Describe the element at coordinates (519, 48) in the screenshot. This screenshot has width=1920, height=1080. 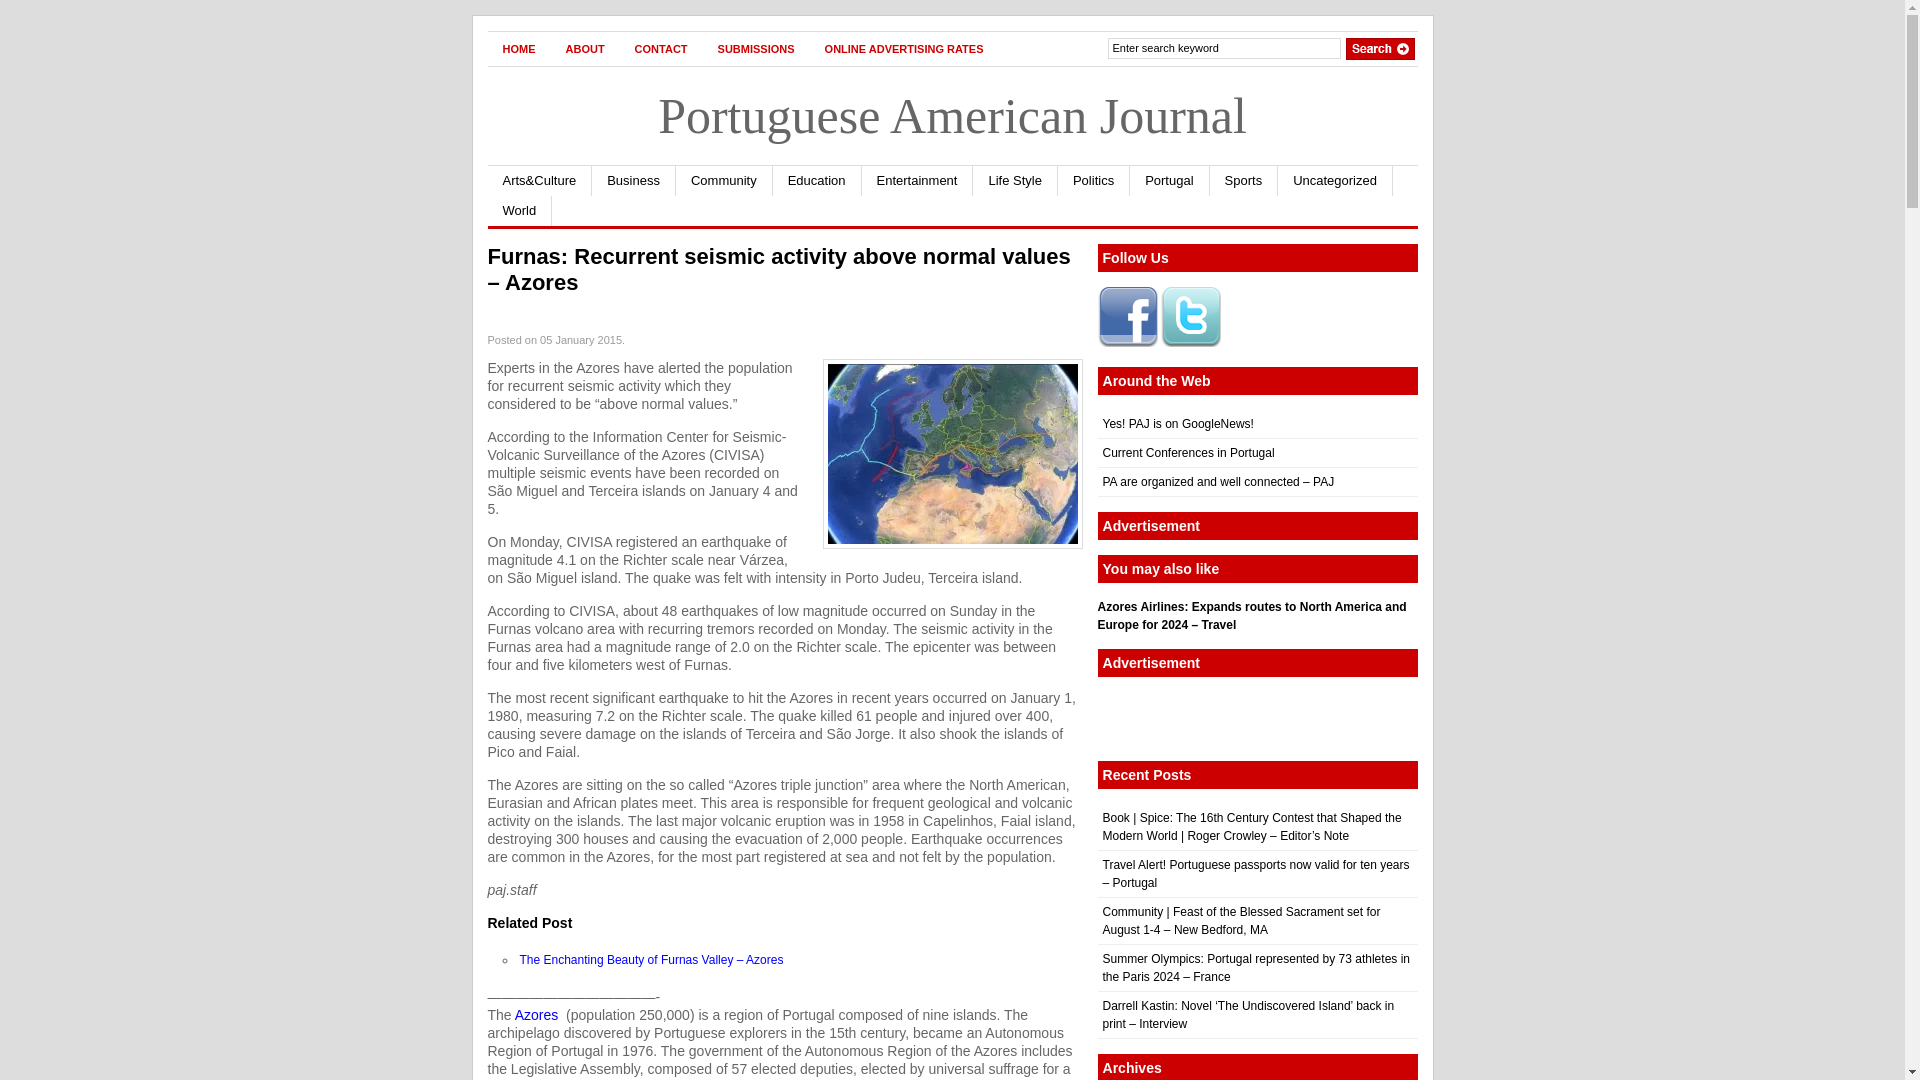
I see `HOME` at that location.